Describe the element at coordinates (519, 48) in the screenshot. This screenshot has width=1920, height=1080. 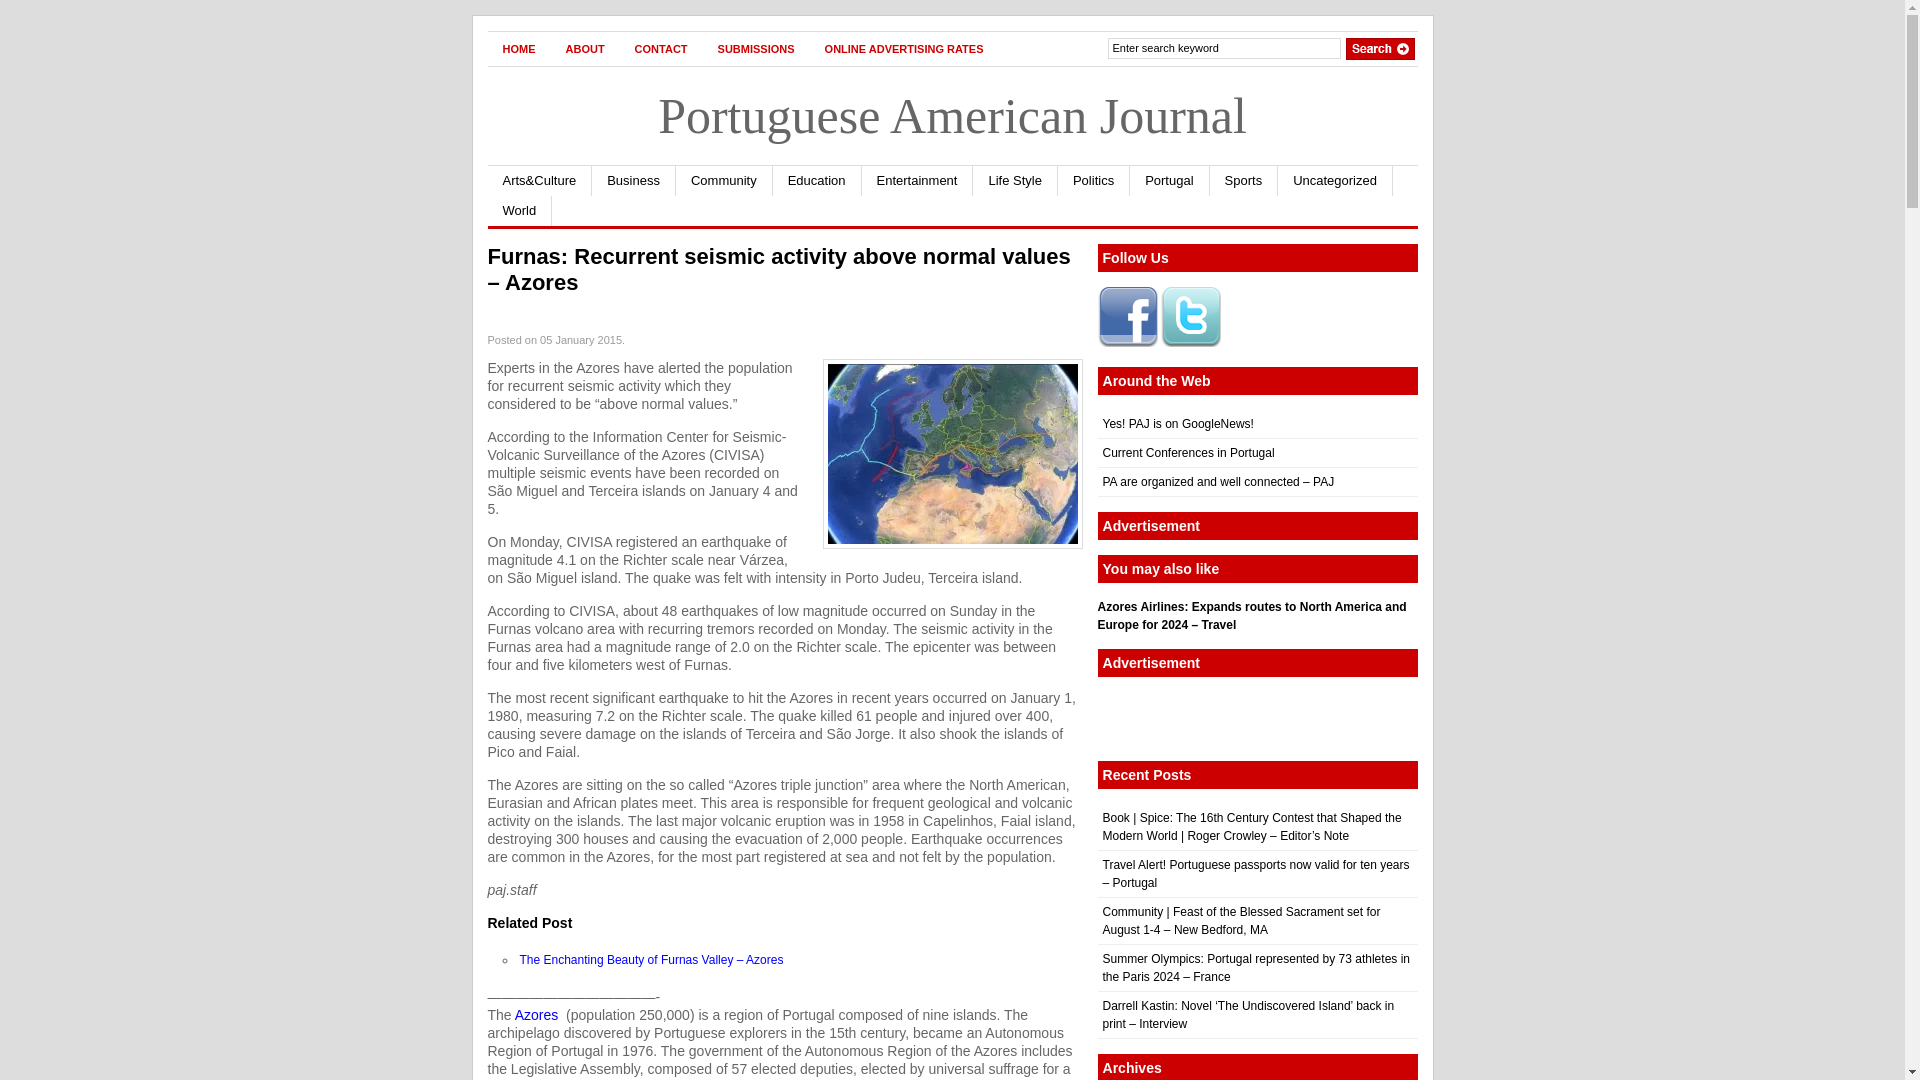
I see `HOME` at that location.